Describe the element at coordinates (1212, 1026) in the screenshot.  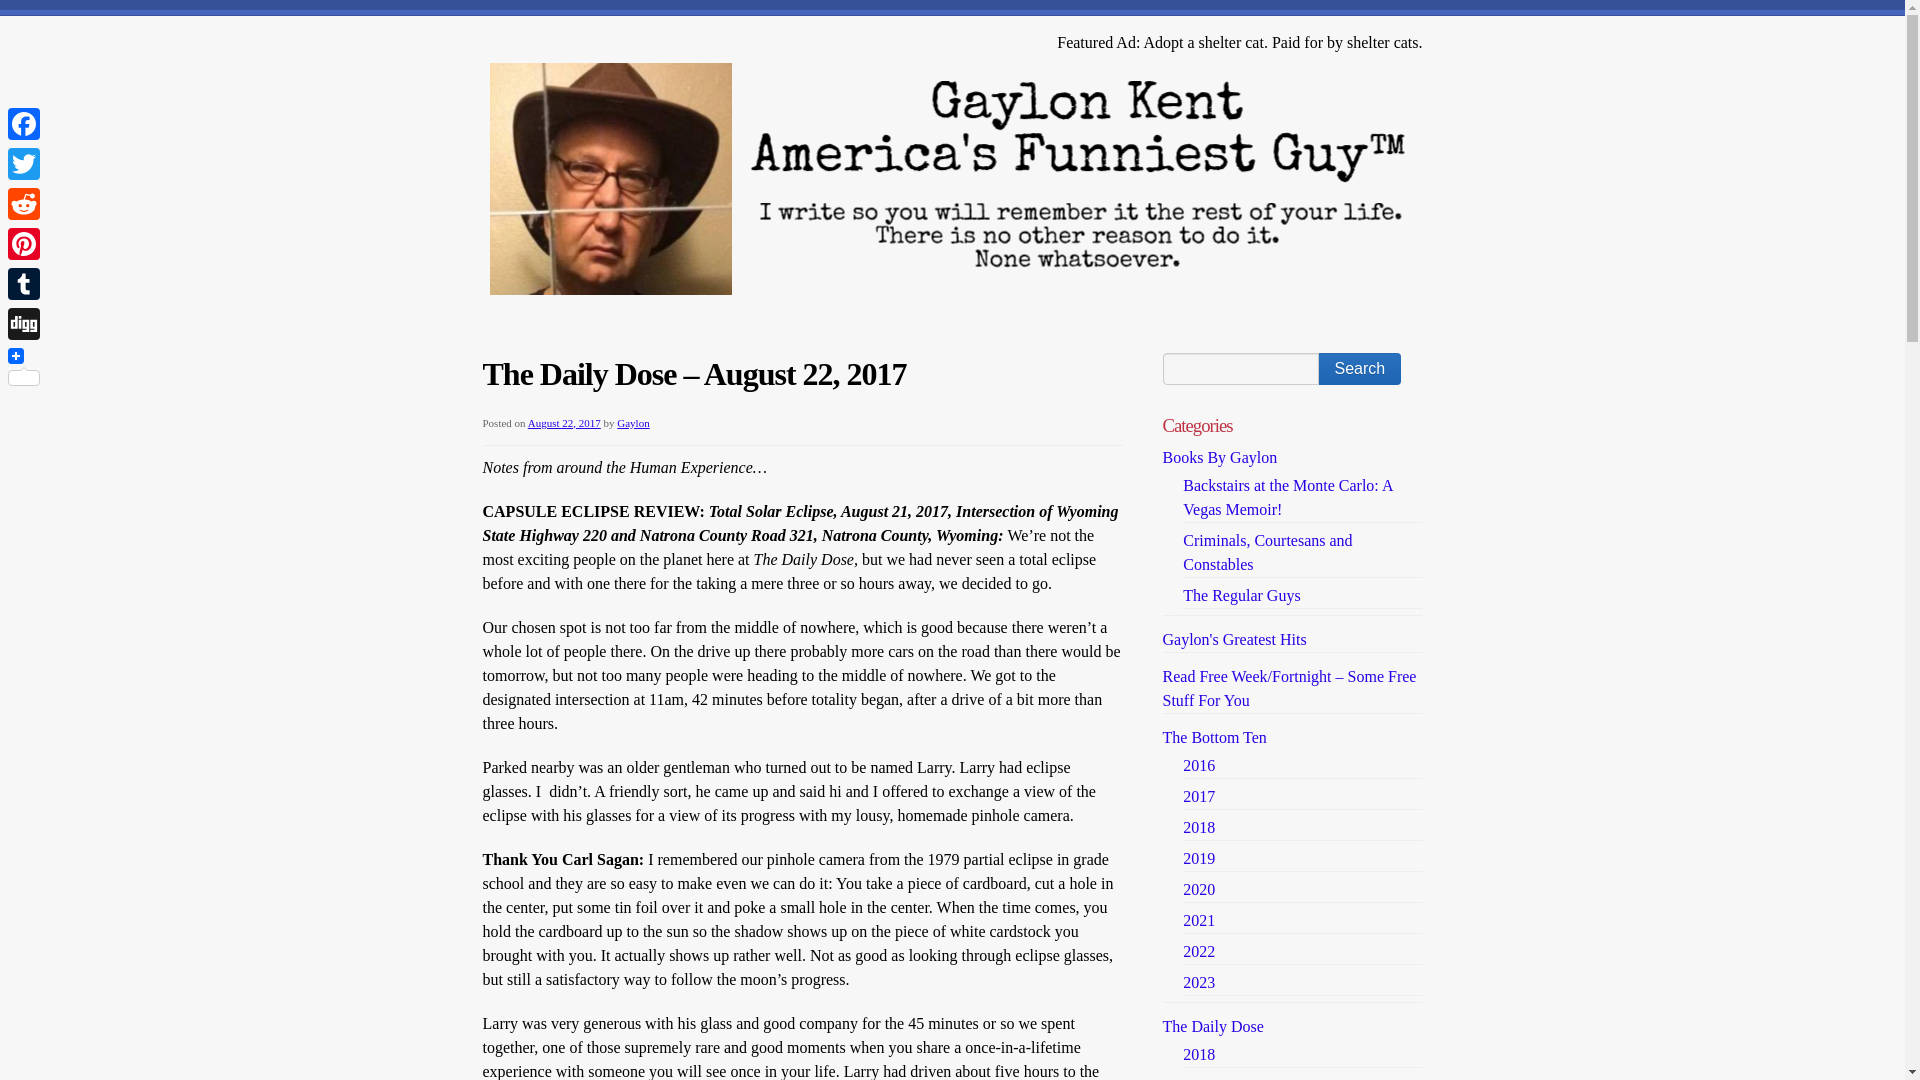
I see `The Daily Dose` at that location.